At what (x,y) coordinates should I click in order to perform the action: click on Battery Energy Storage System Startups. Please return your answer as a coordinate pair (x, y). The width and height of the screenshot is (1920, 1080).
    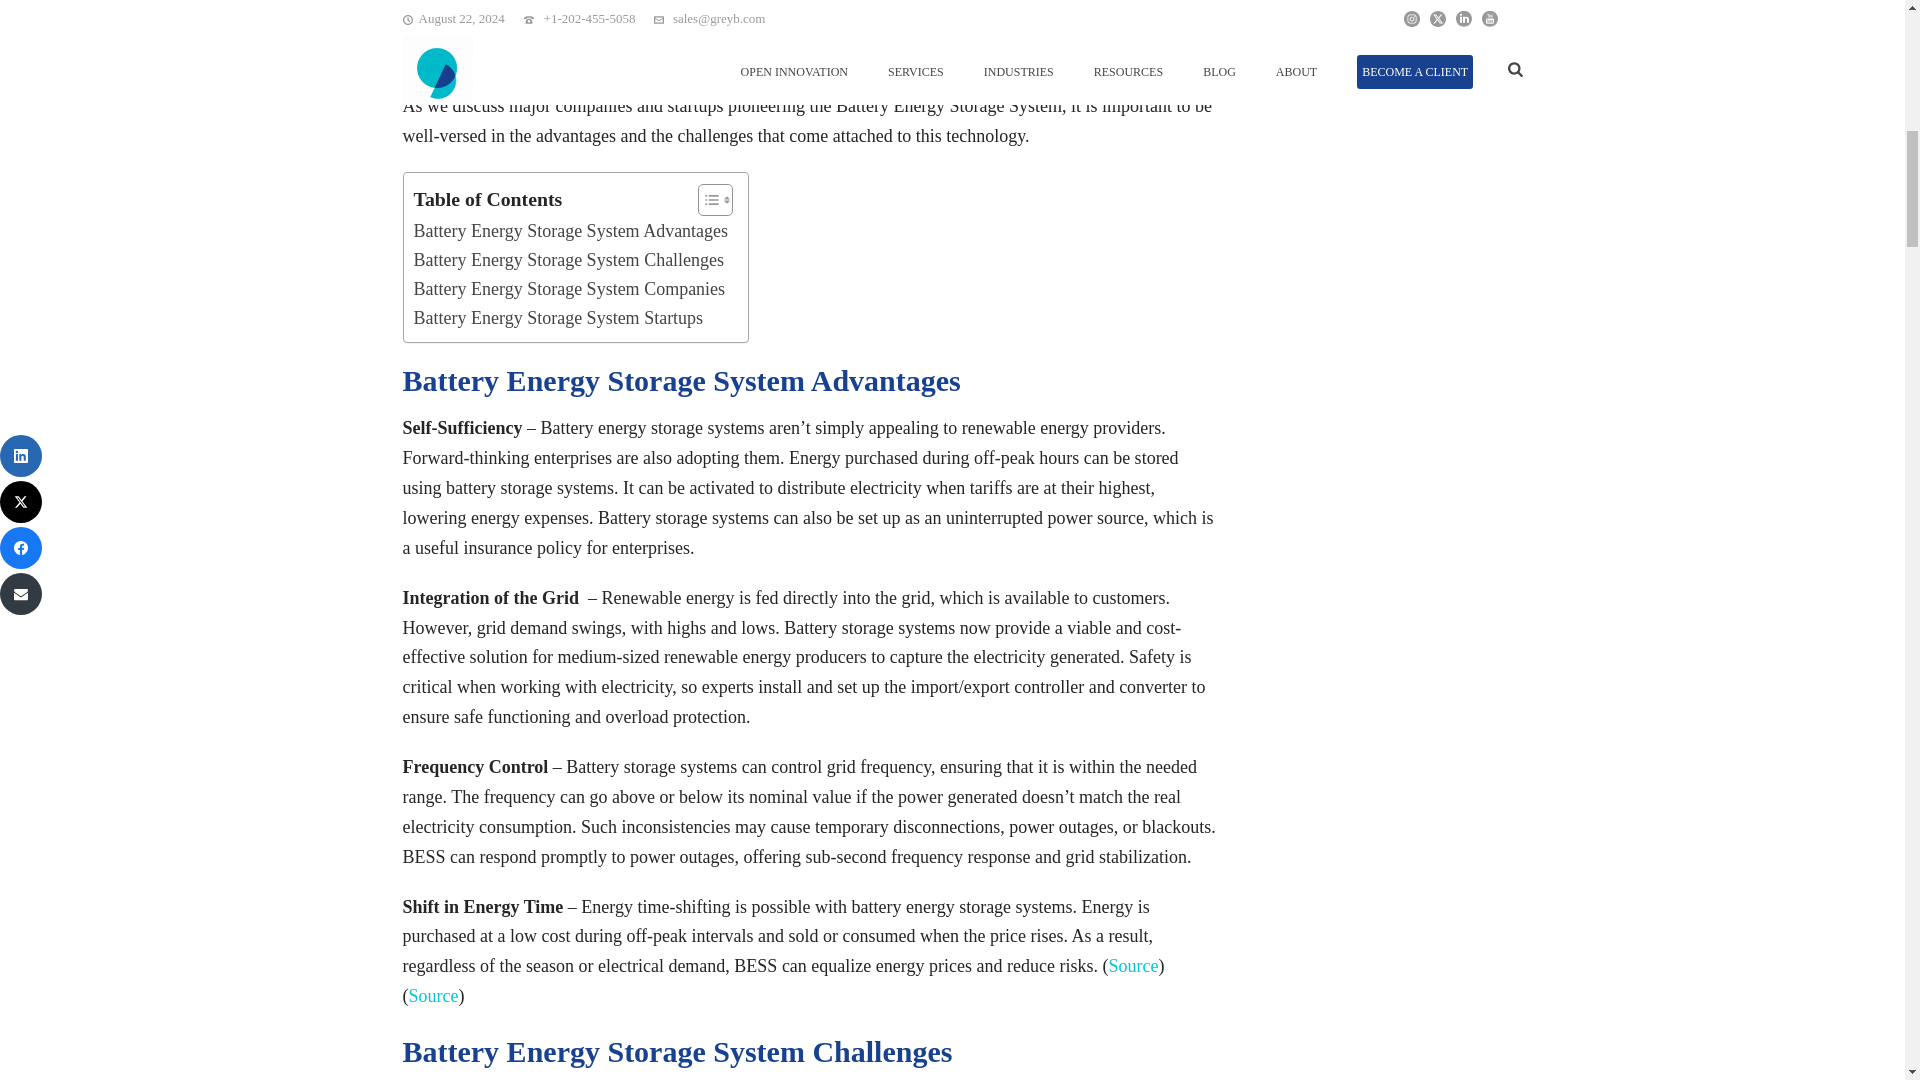
    Looking at the image, I should click on (559, 318).